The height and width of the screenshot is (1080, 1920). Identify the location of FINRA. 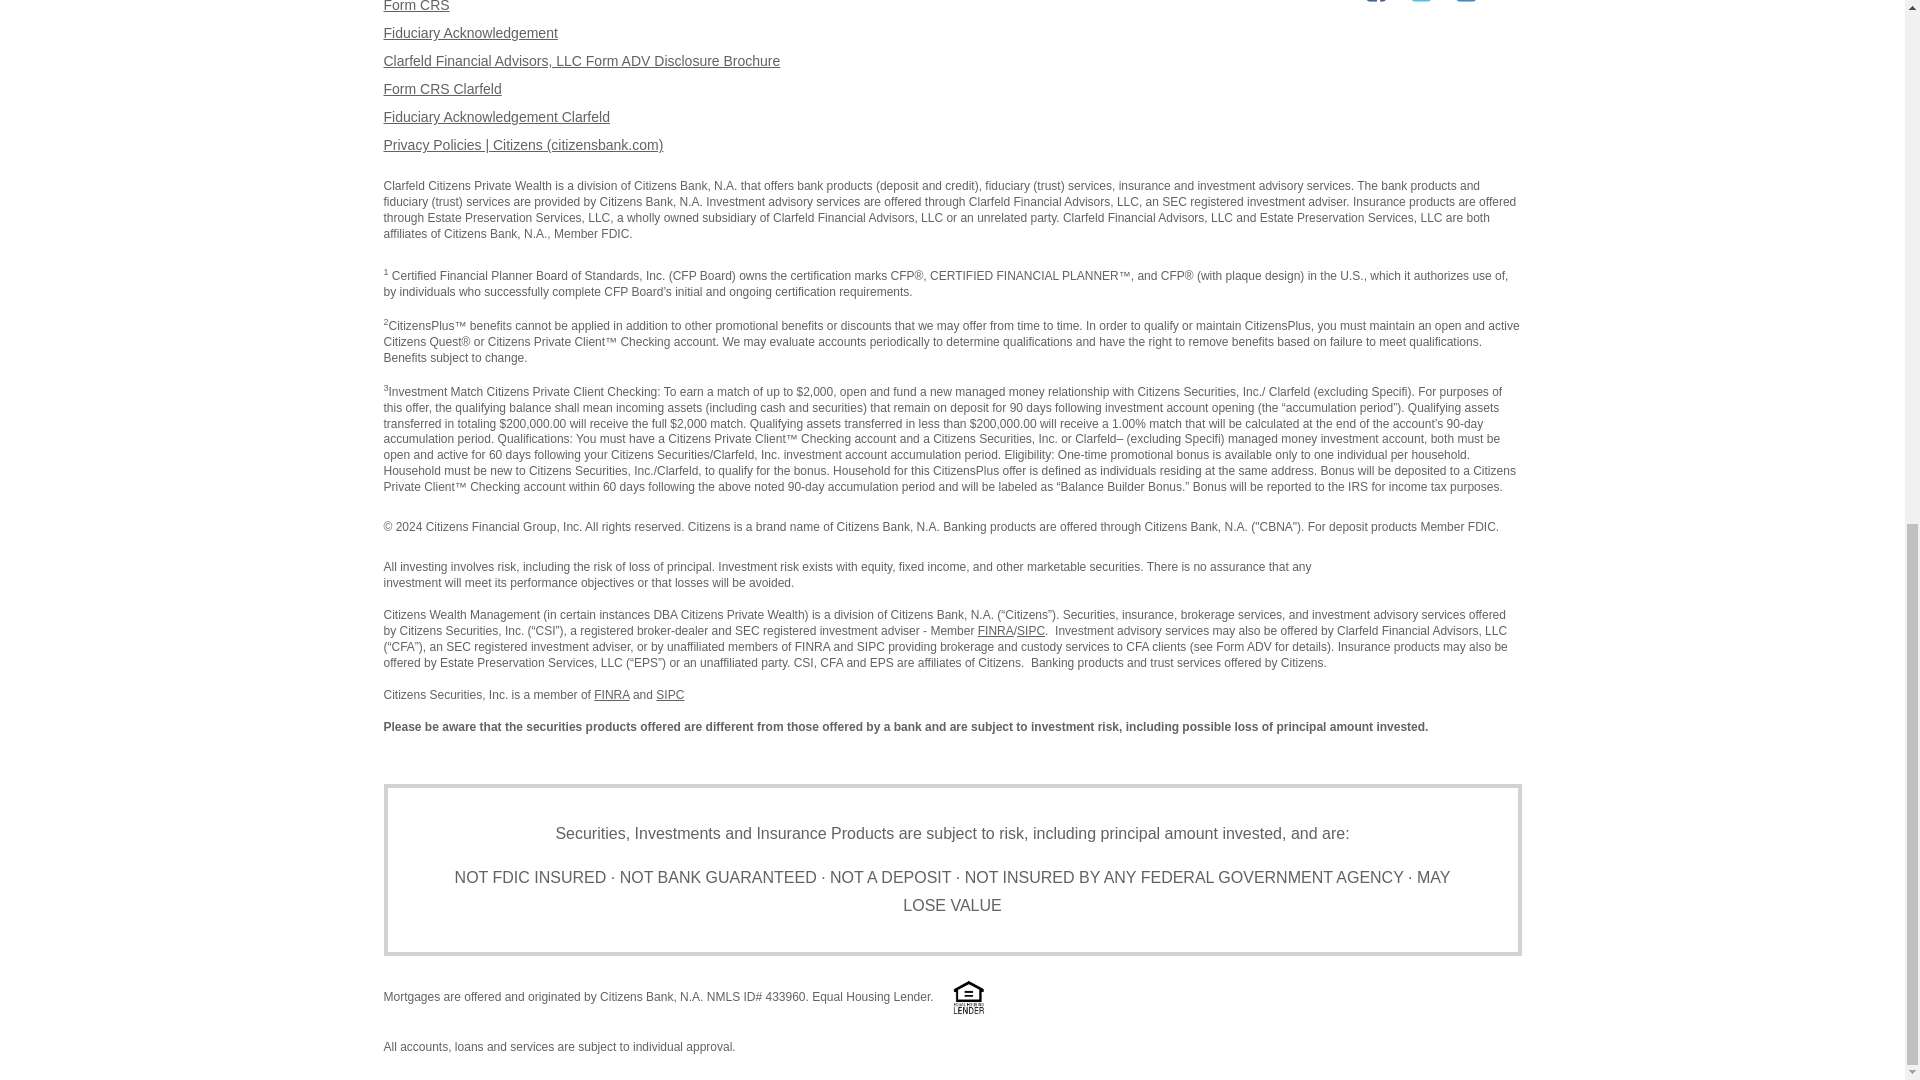
(1030, 631).